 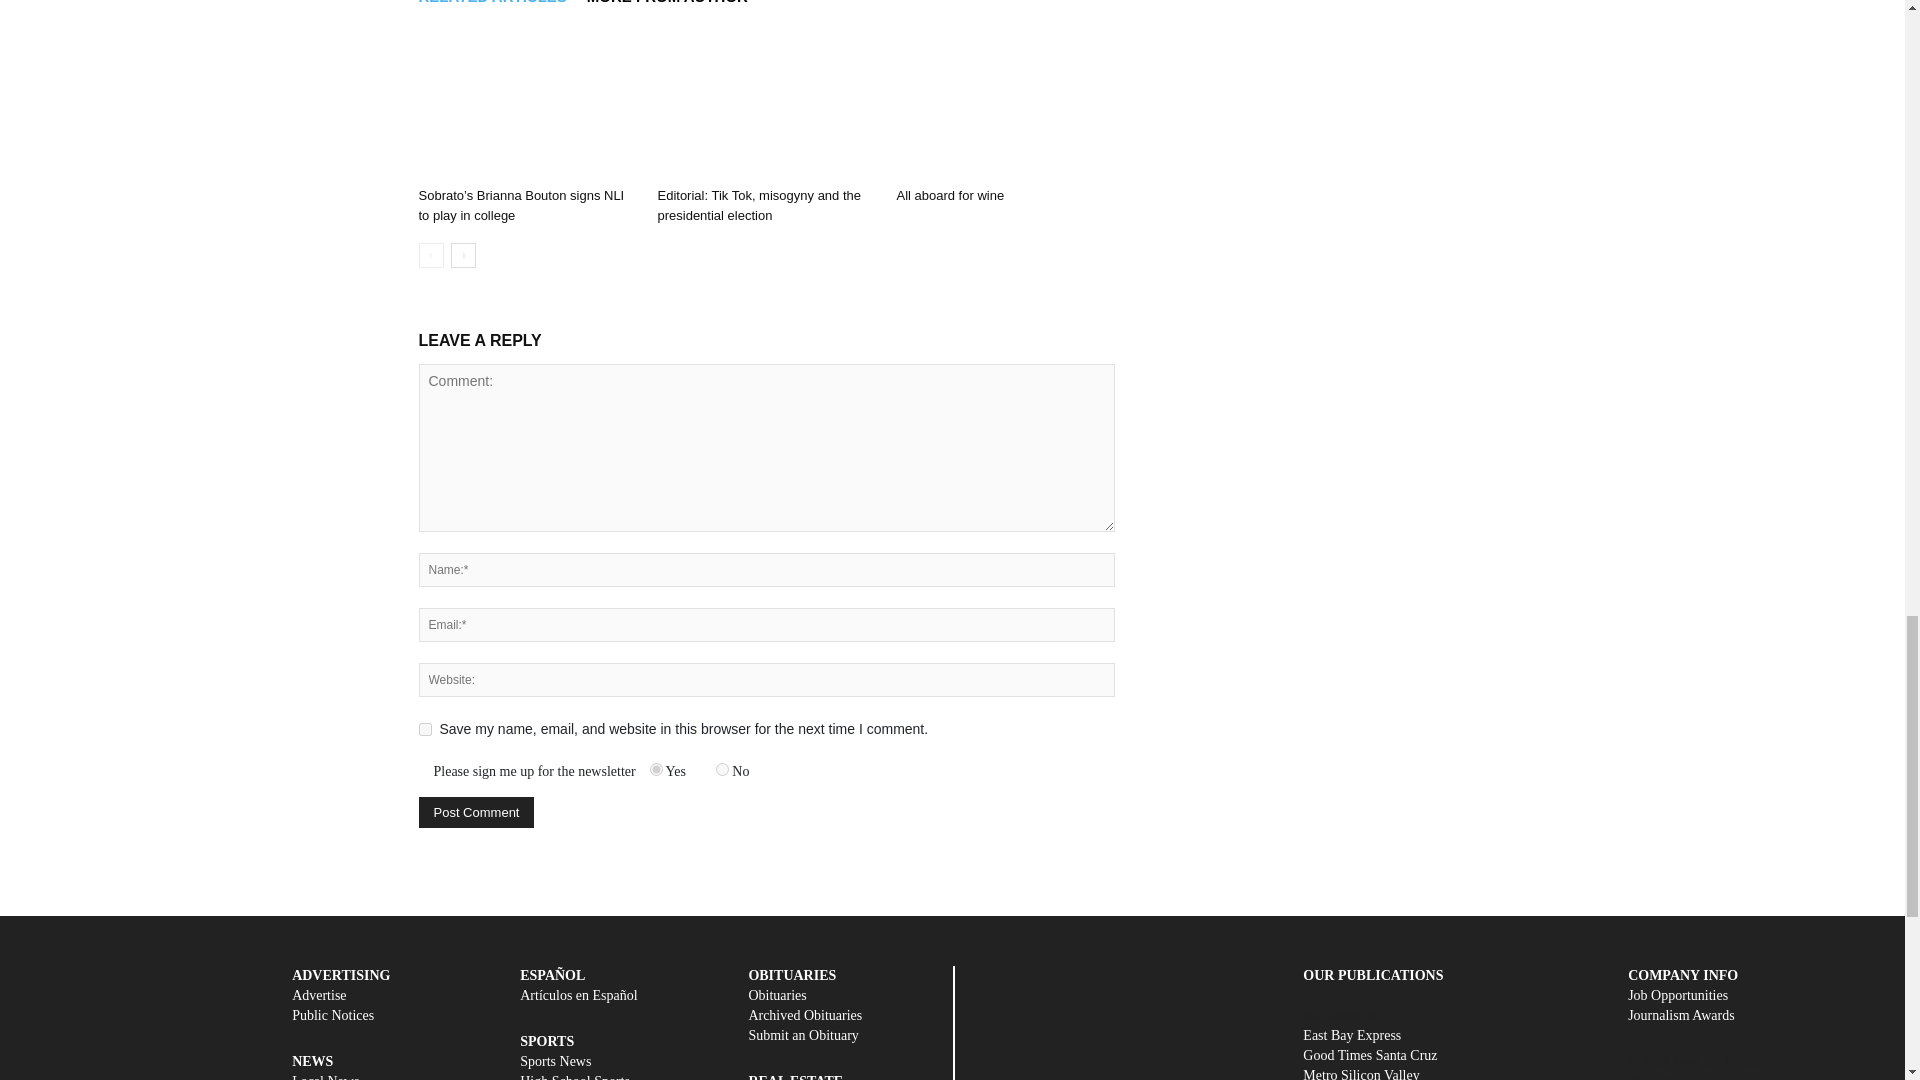 I want to click on Post Comment, so click(x=476, y=812).